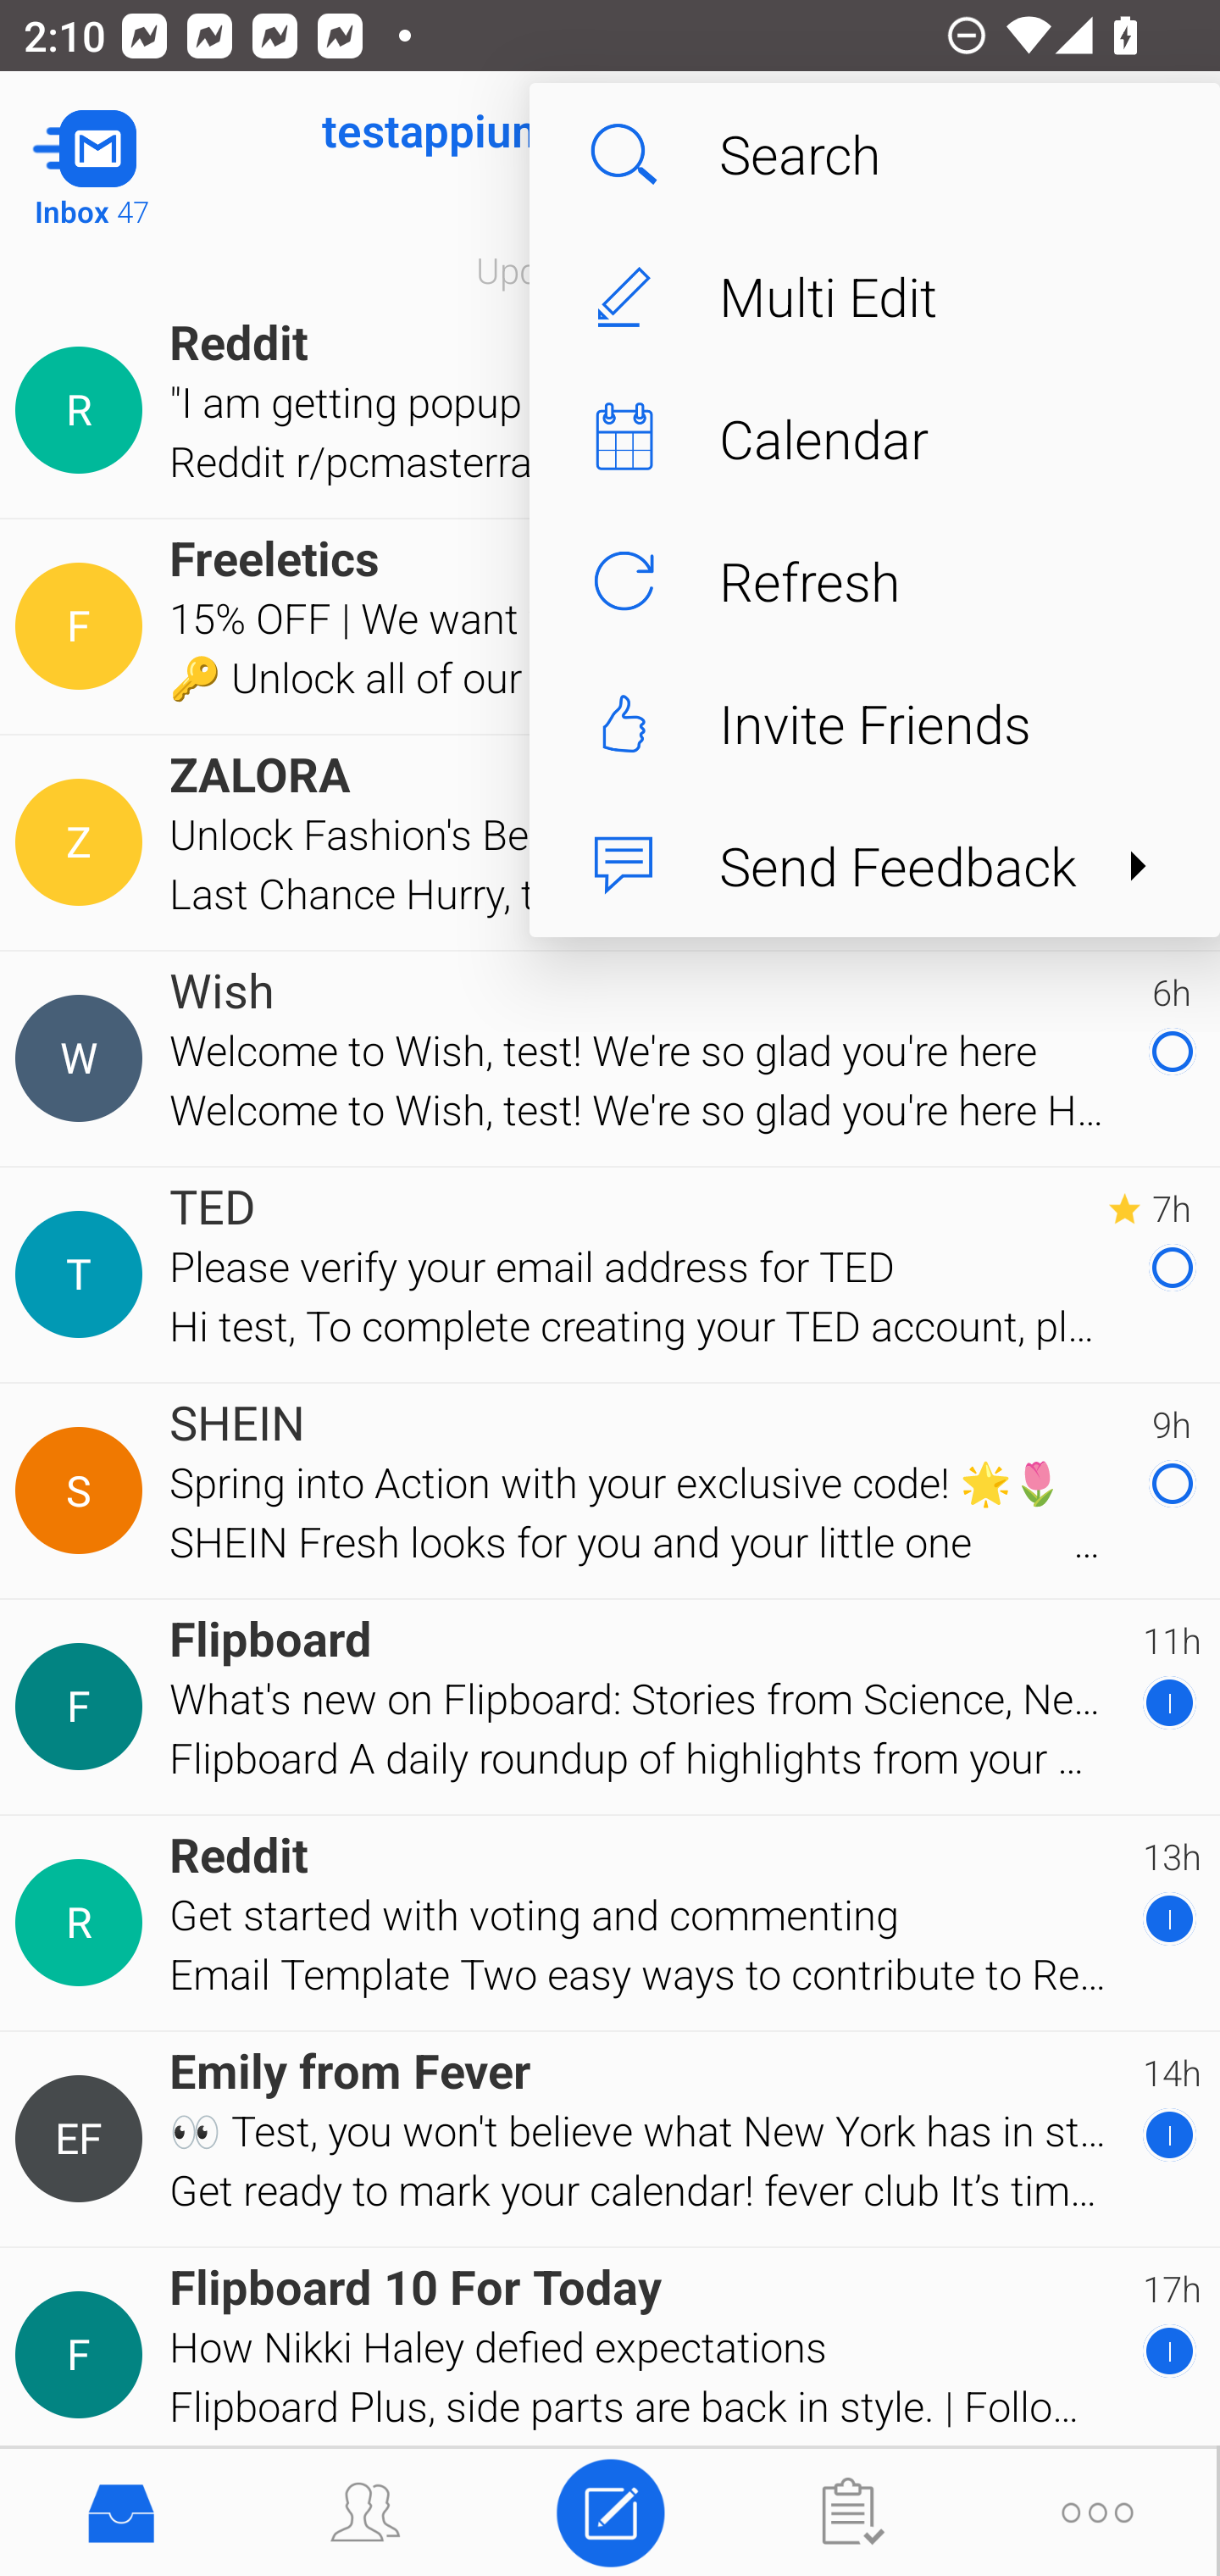  What do you see at coordinates (874, 580) in the screenshot?
I see `Refresh` at bounding box center [874, 580].